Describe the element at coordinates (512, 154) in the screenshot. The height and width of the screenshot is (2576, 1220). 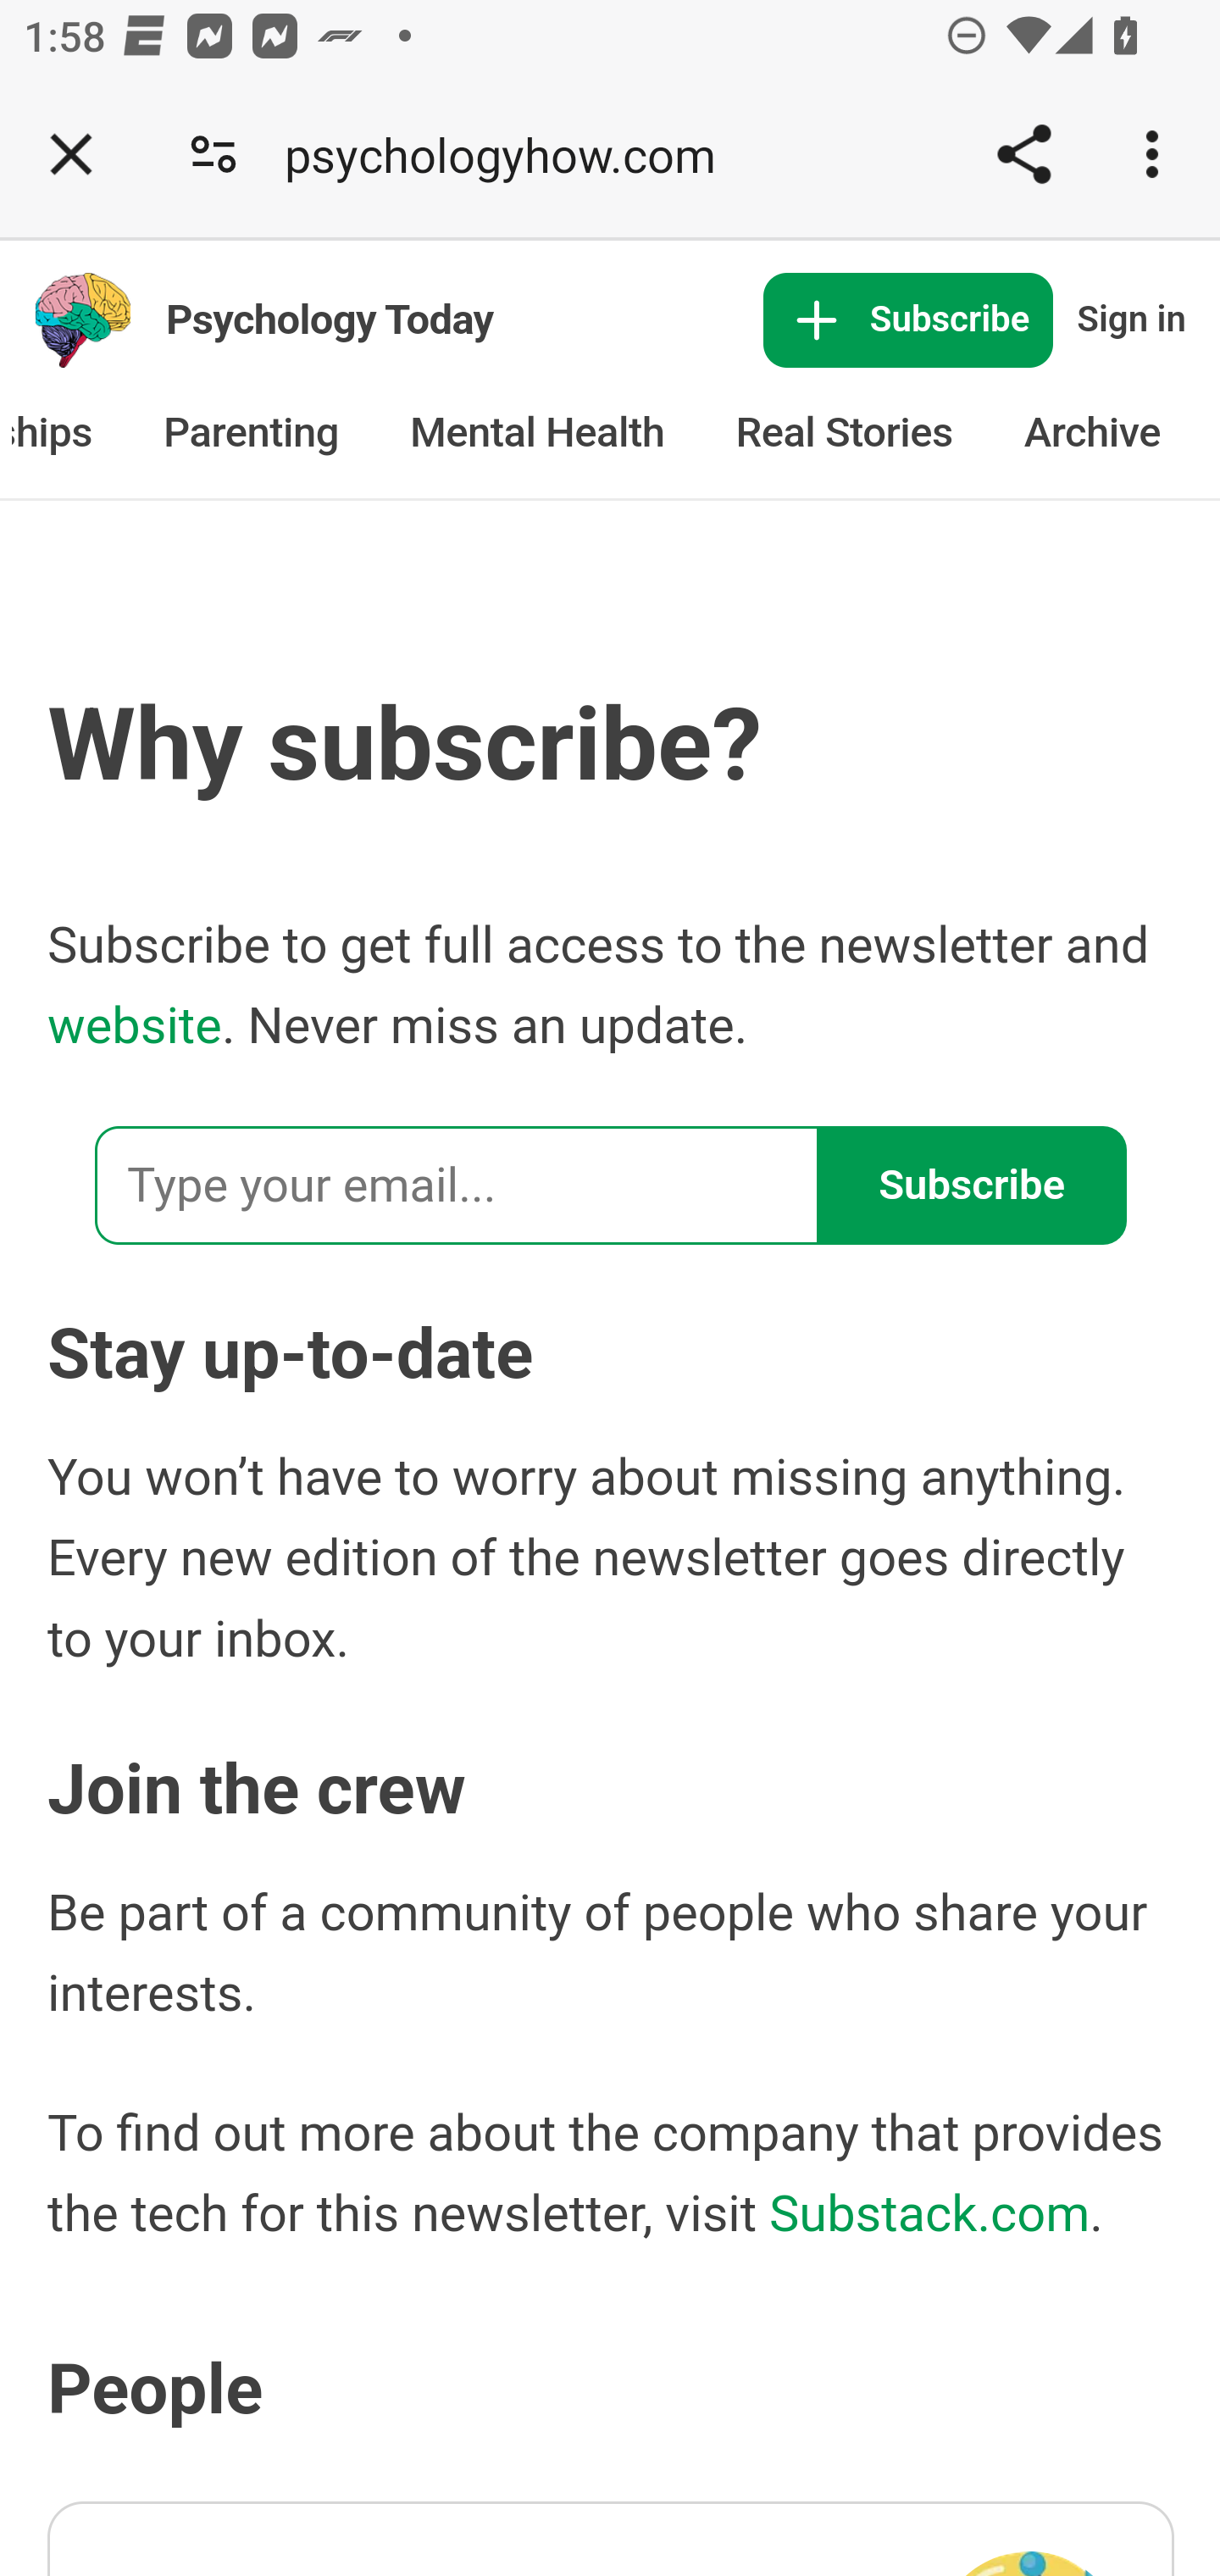
I see `psychologyhow.com` at that location.